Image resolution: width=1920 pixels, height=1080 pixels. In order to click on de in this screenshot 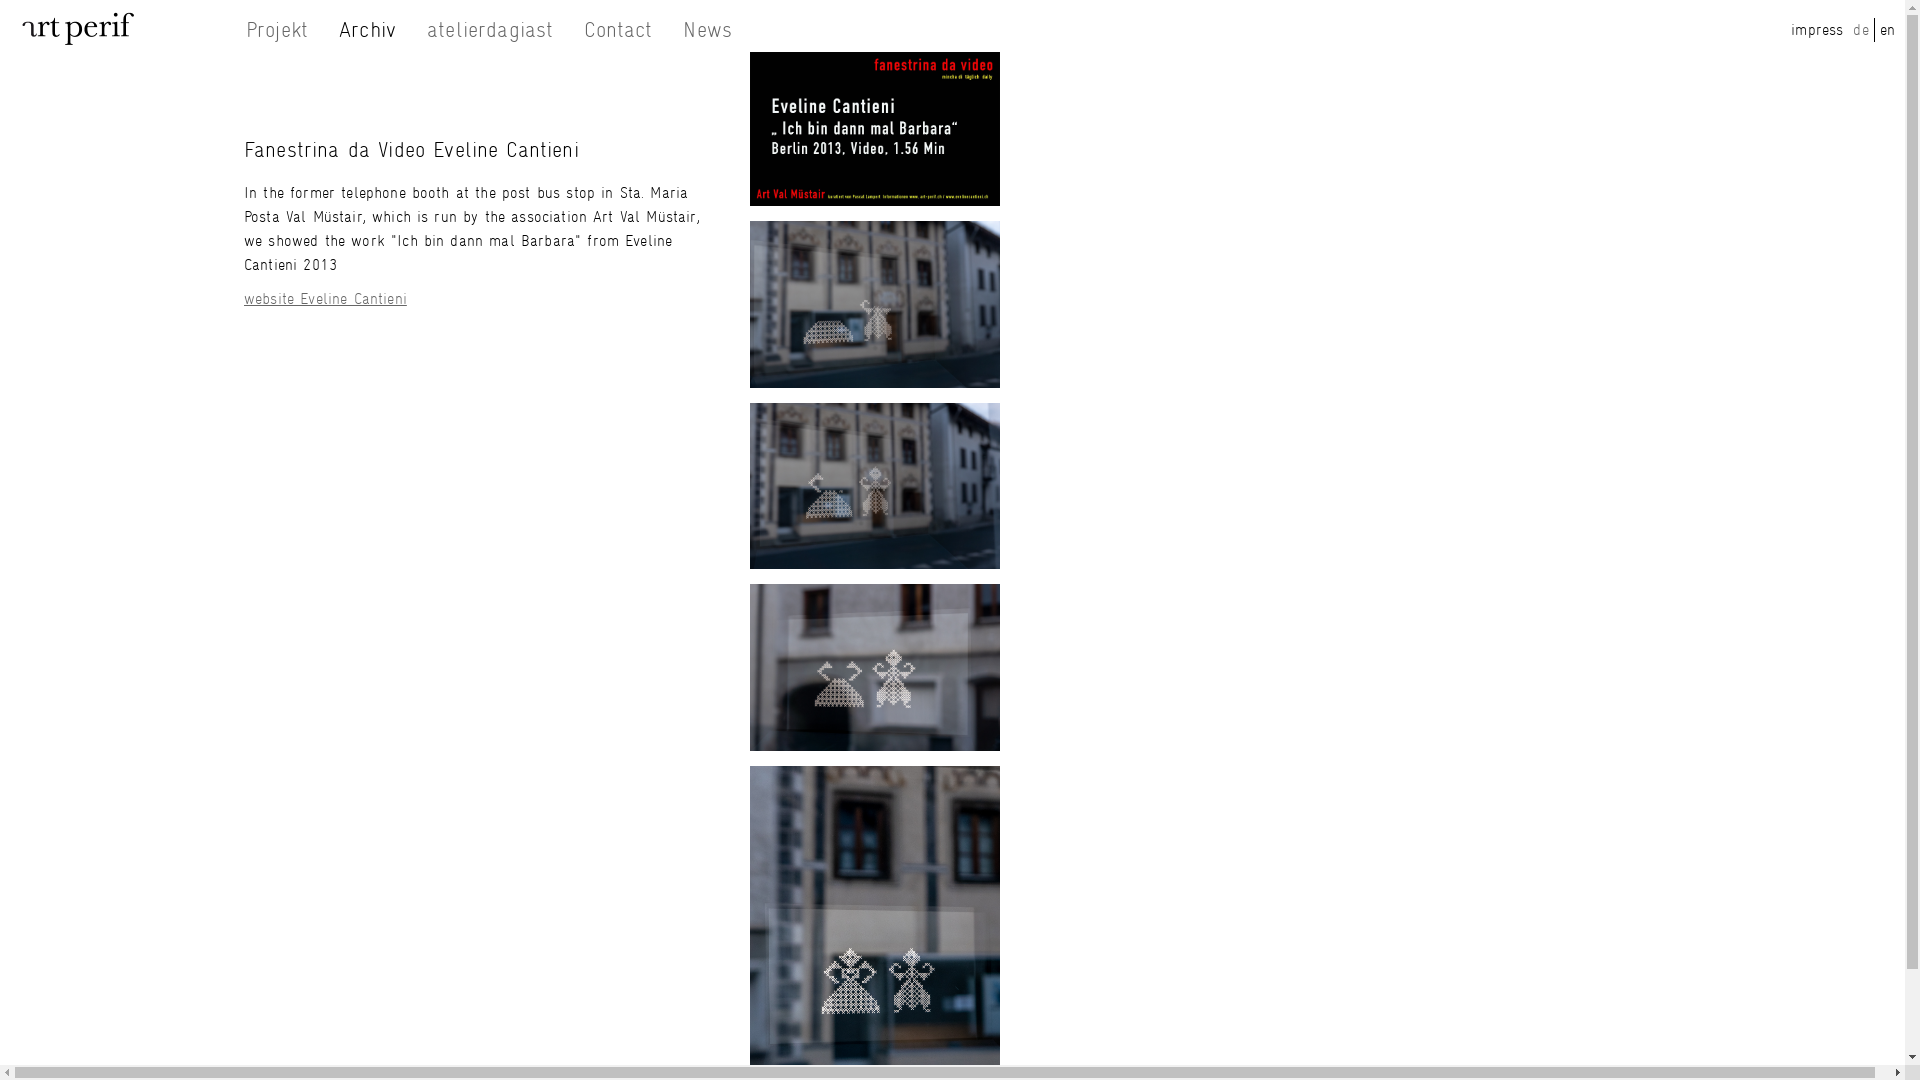, I will do `click(1860, 29)`.